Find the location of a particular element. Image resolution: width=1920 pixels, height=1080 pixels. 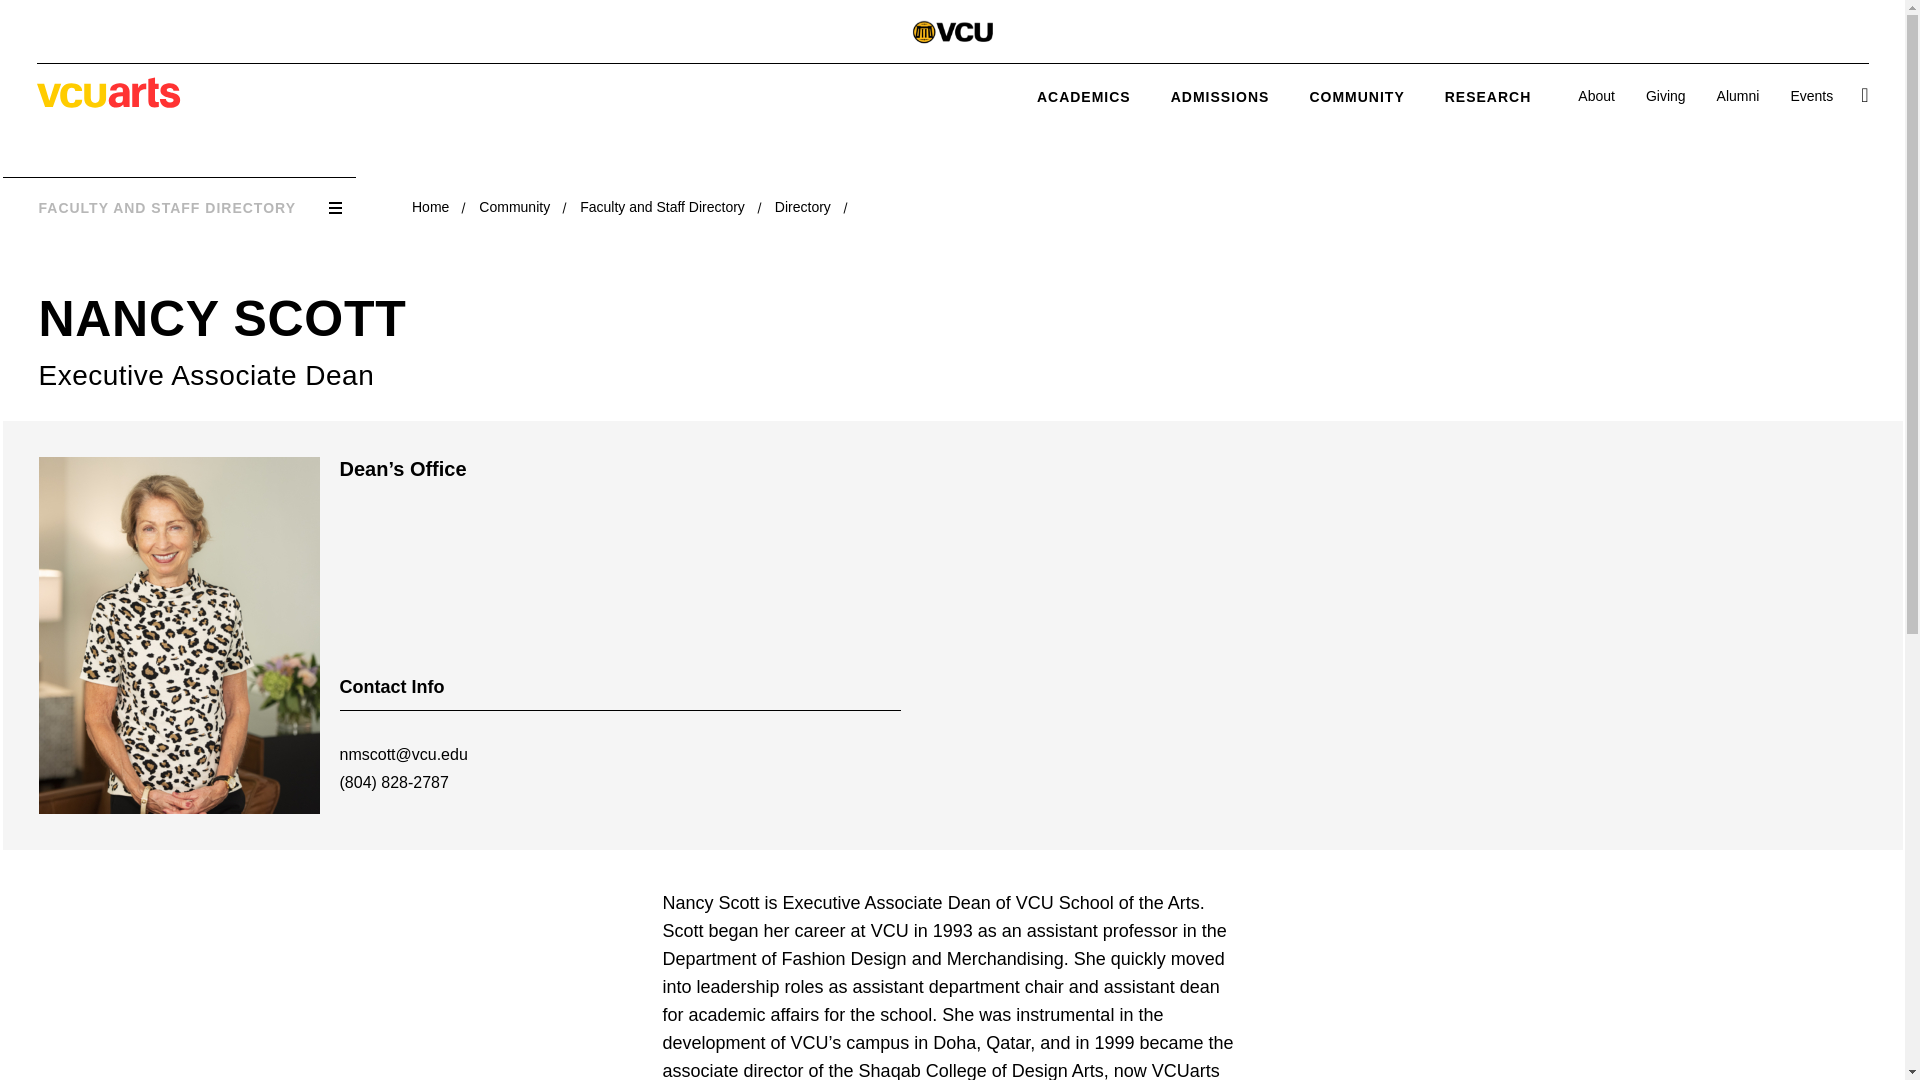

Go to VCUarts. is located at coordinates (430, 206).